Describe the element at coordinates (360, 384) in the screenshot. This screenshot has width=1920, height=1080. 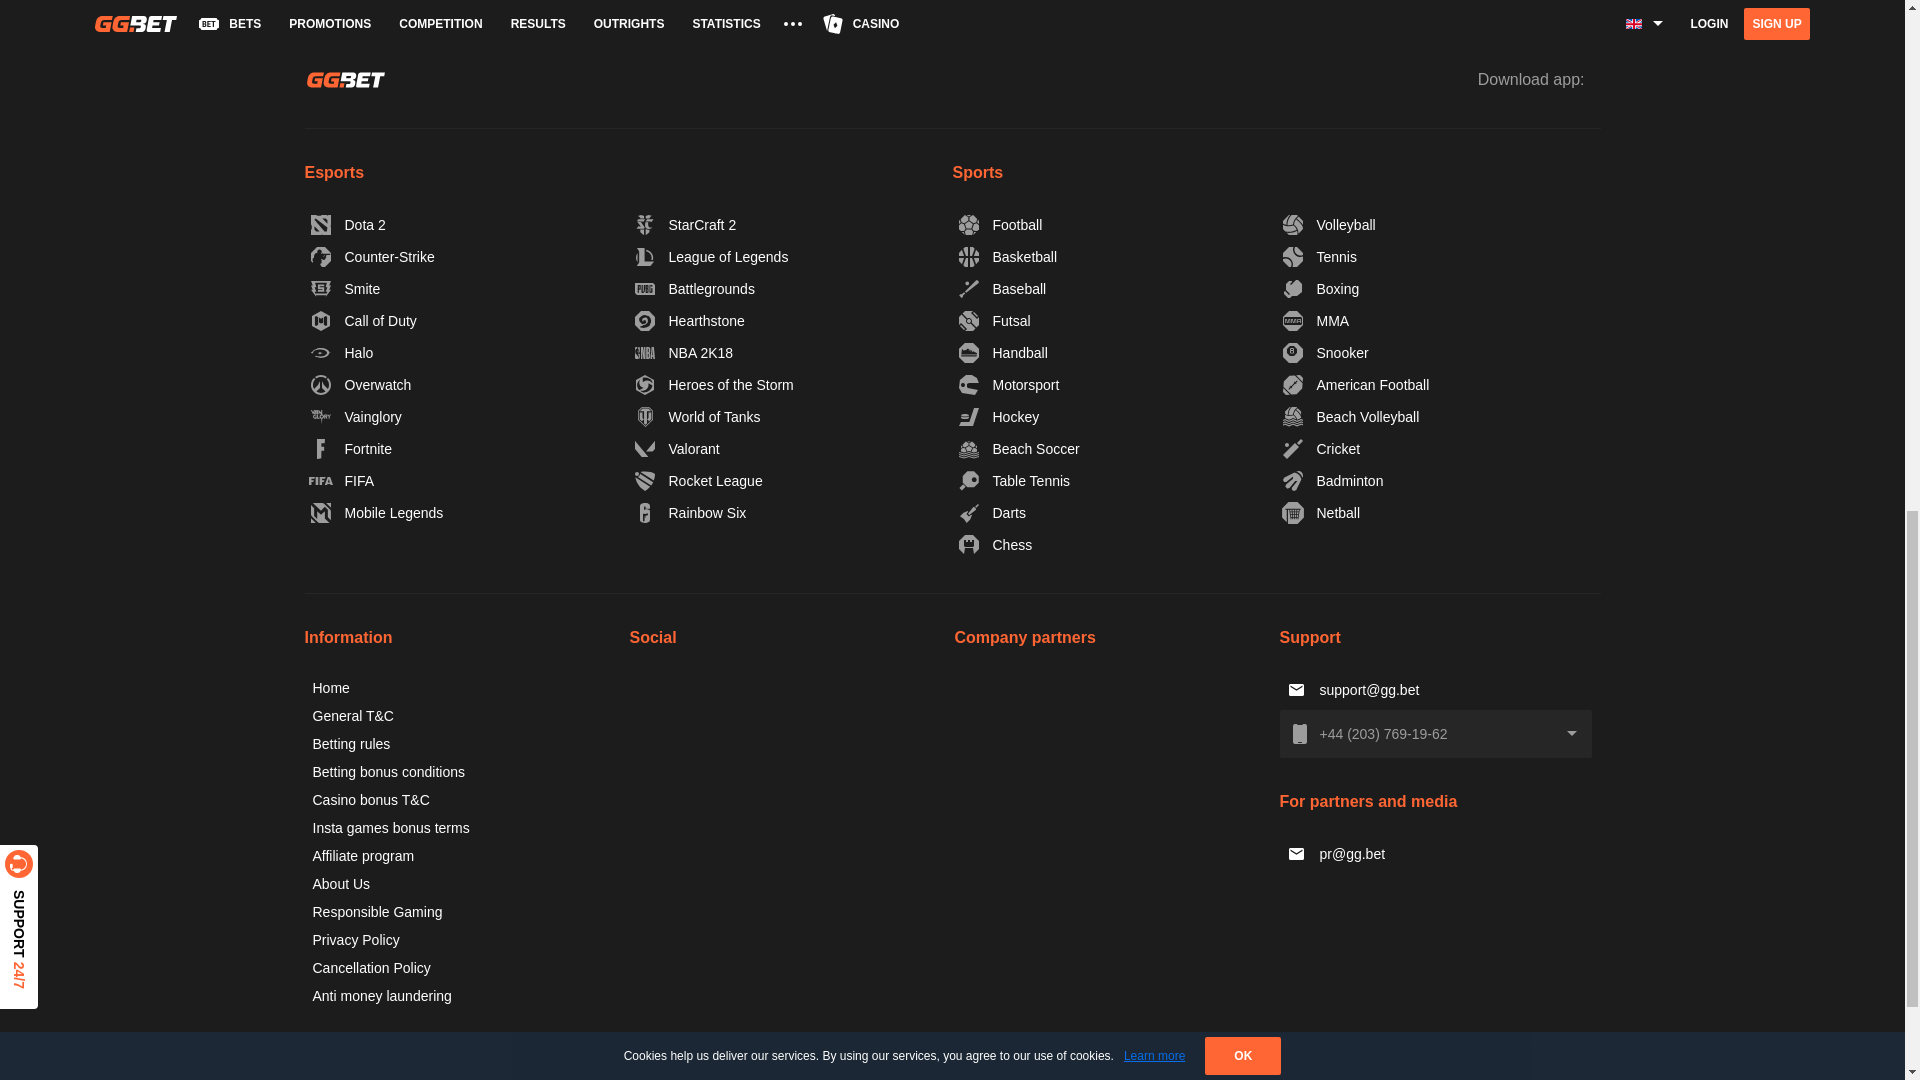
I see `Overwatch` at that location.